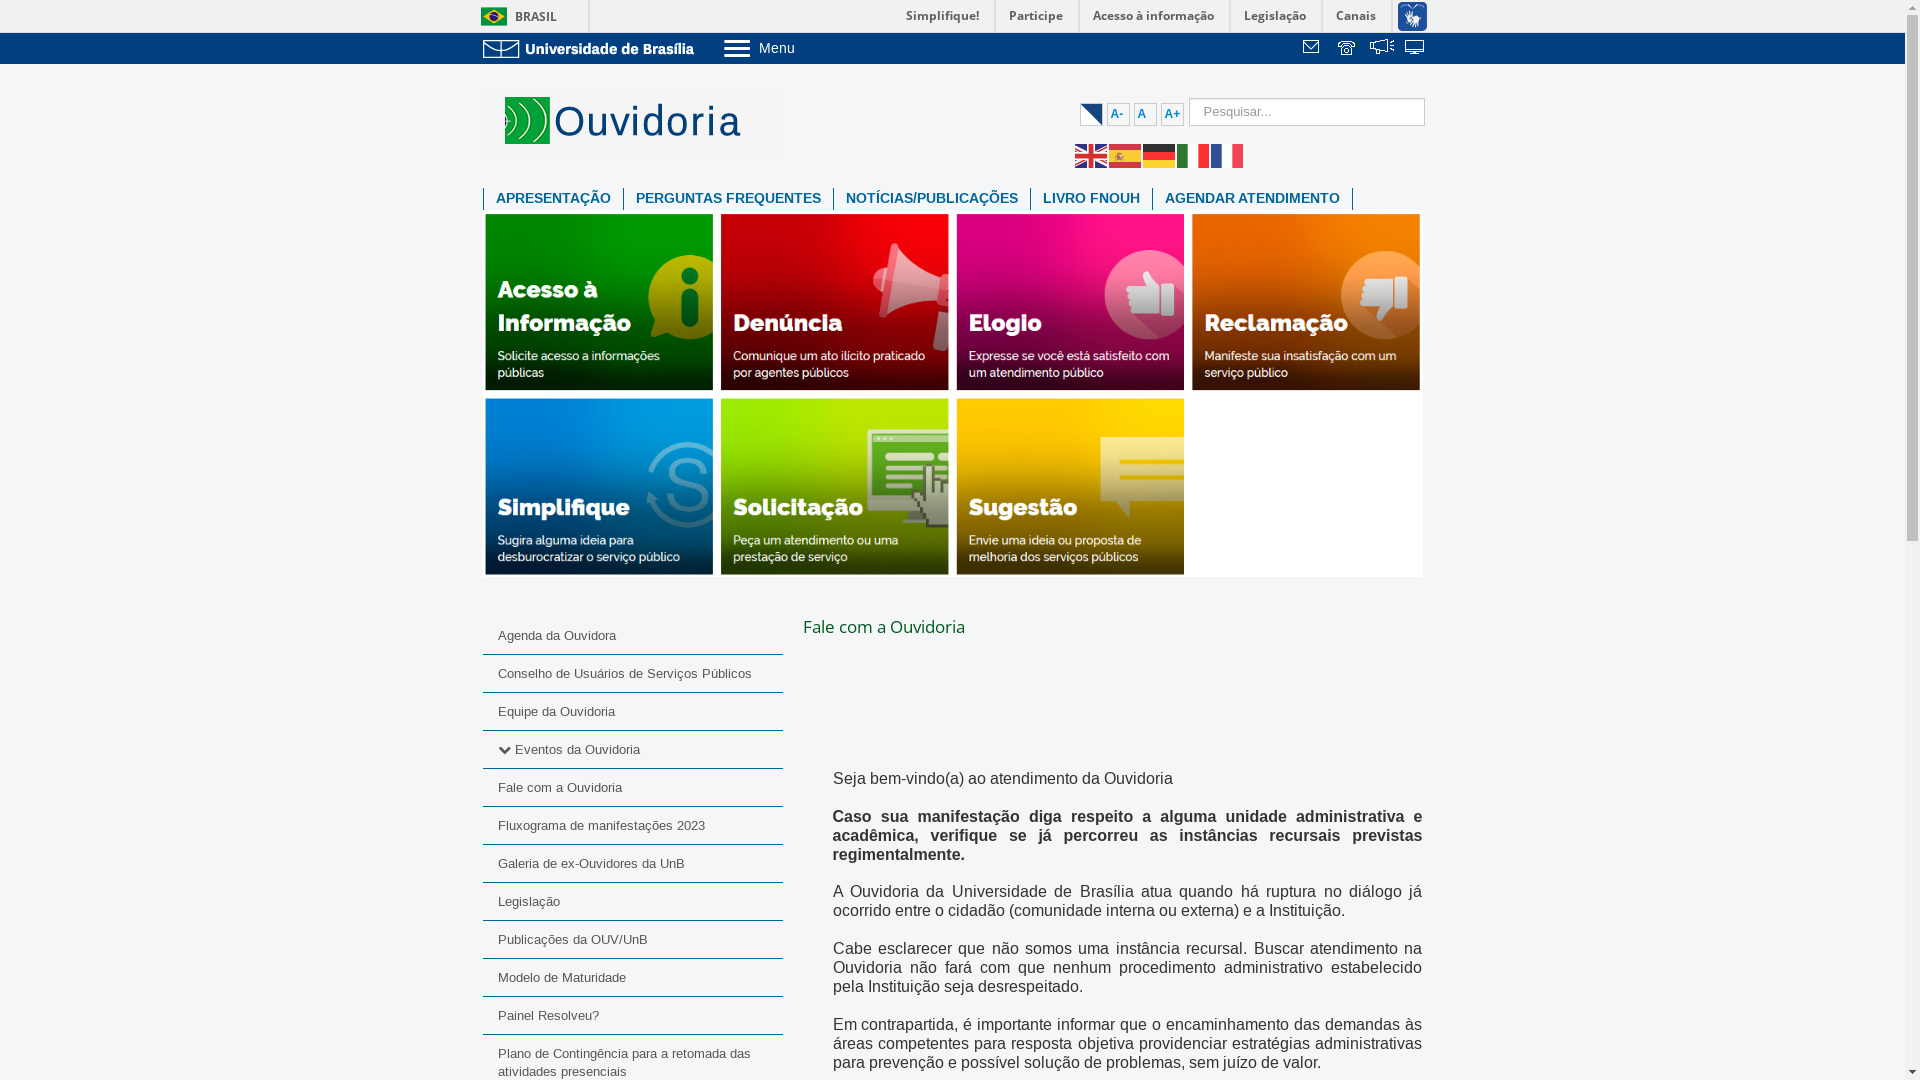  What do you see at coordinates (952, 392) in the screenshot?
I see `Ouvidoria` at bounding box center [952, 392].